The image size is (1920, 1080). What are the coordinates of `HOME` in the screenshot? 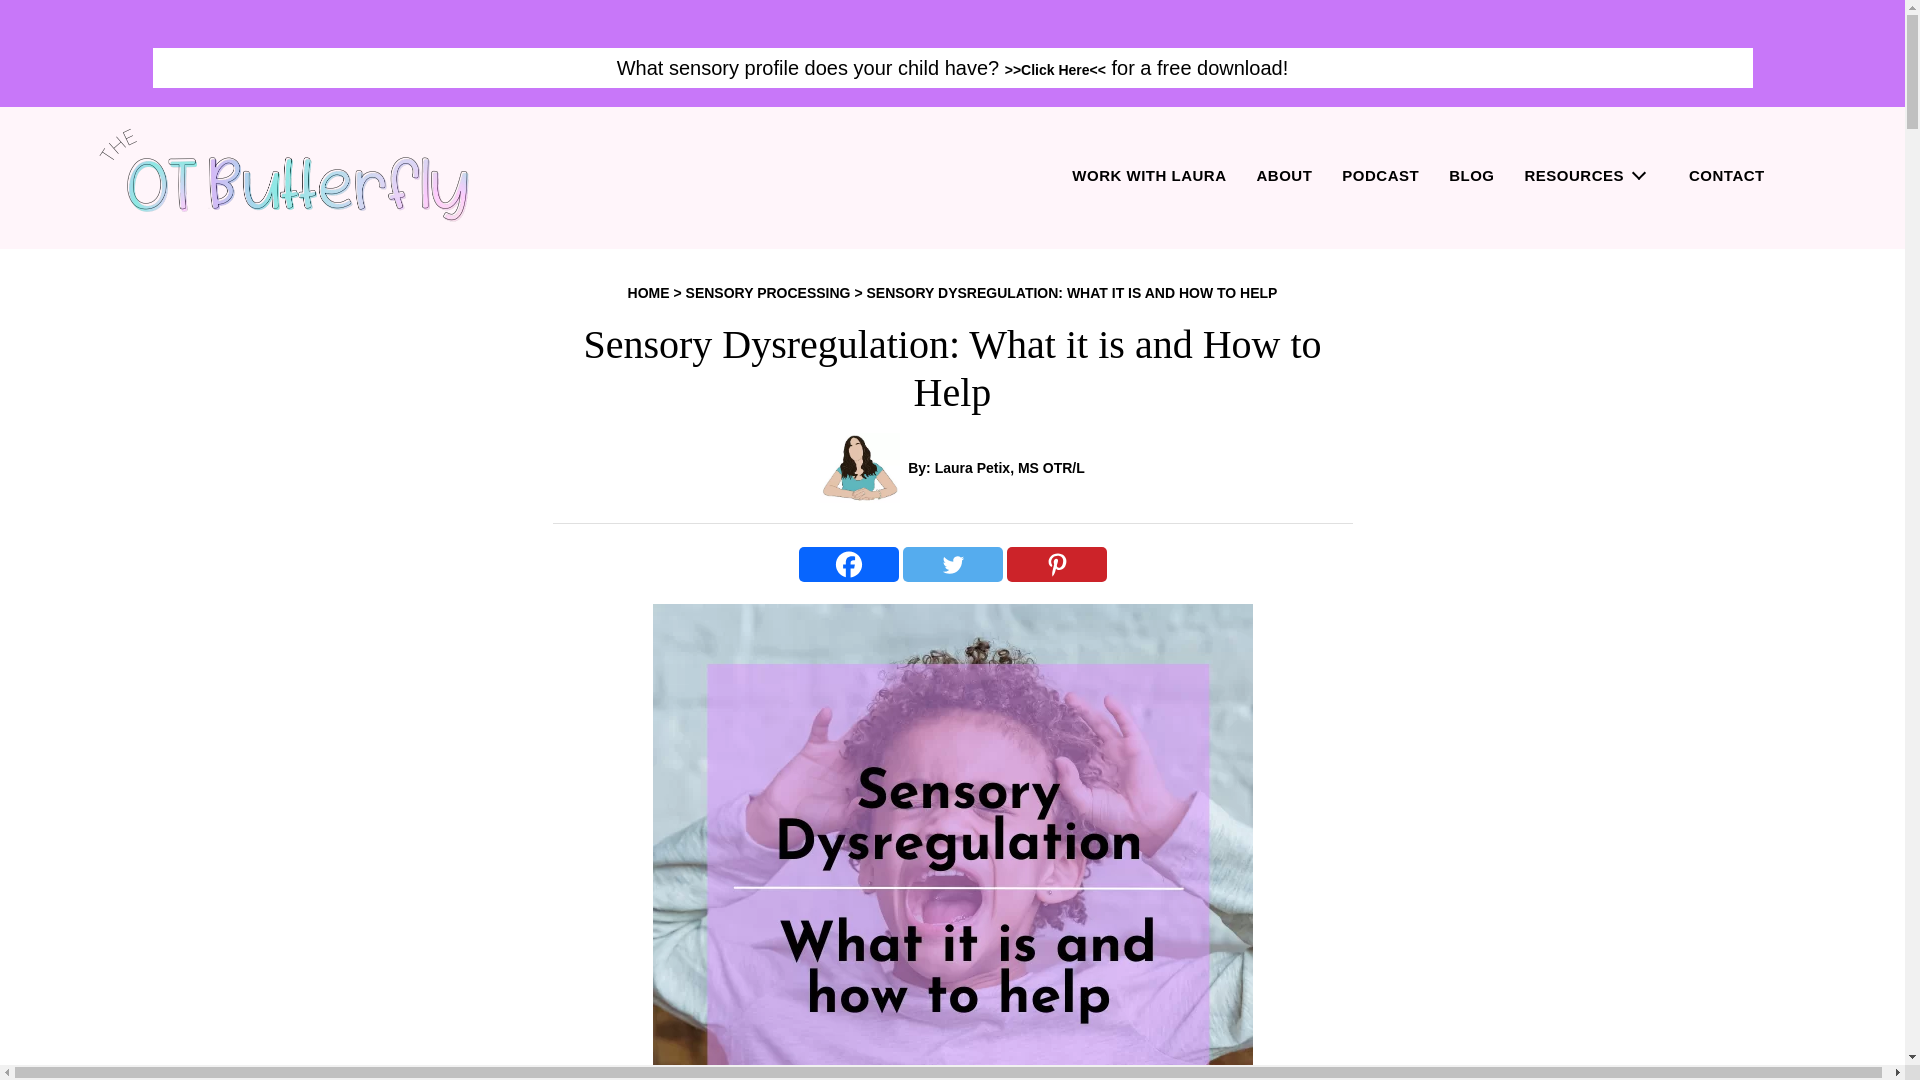 It's located at (648, 293).